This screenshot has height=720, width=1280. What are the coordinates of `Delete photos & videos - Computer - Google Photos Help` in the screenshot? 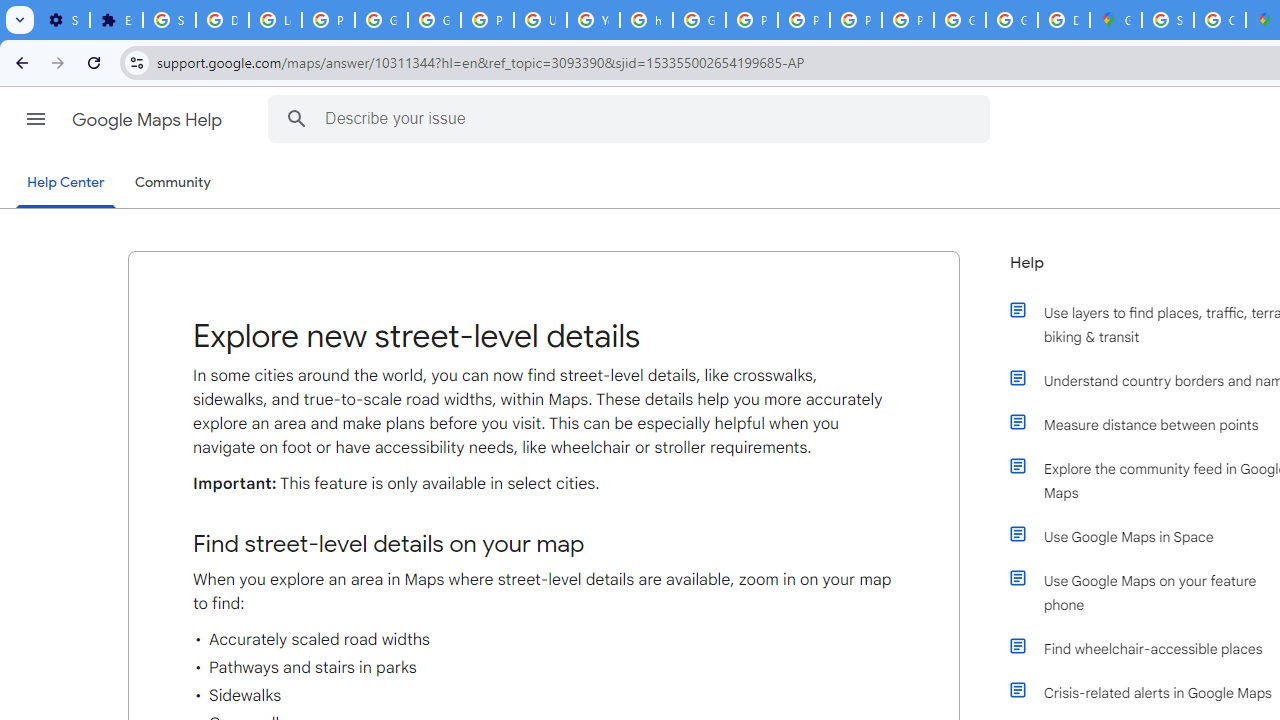 It's located at (222, 20).